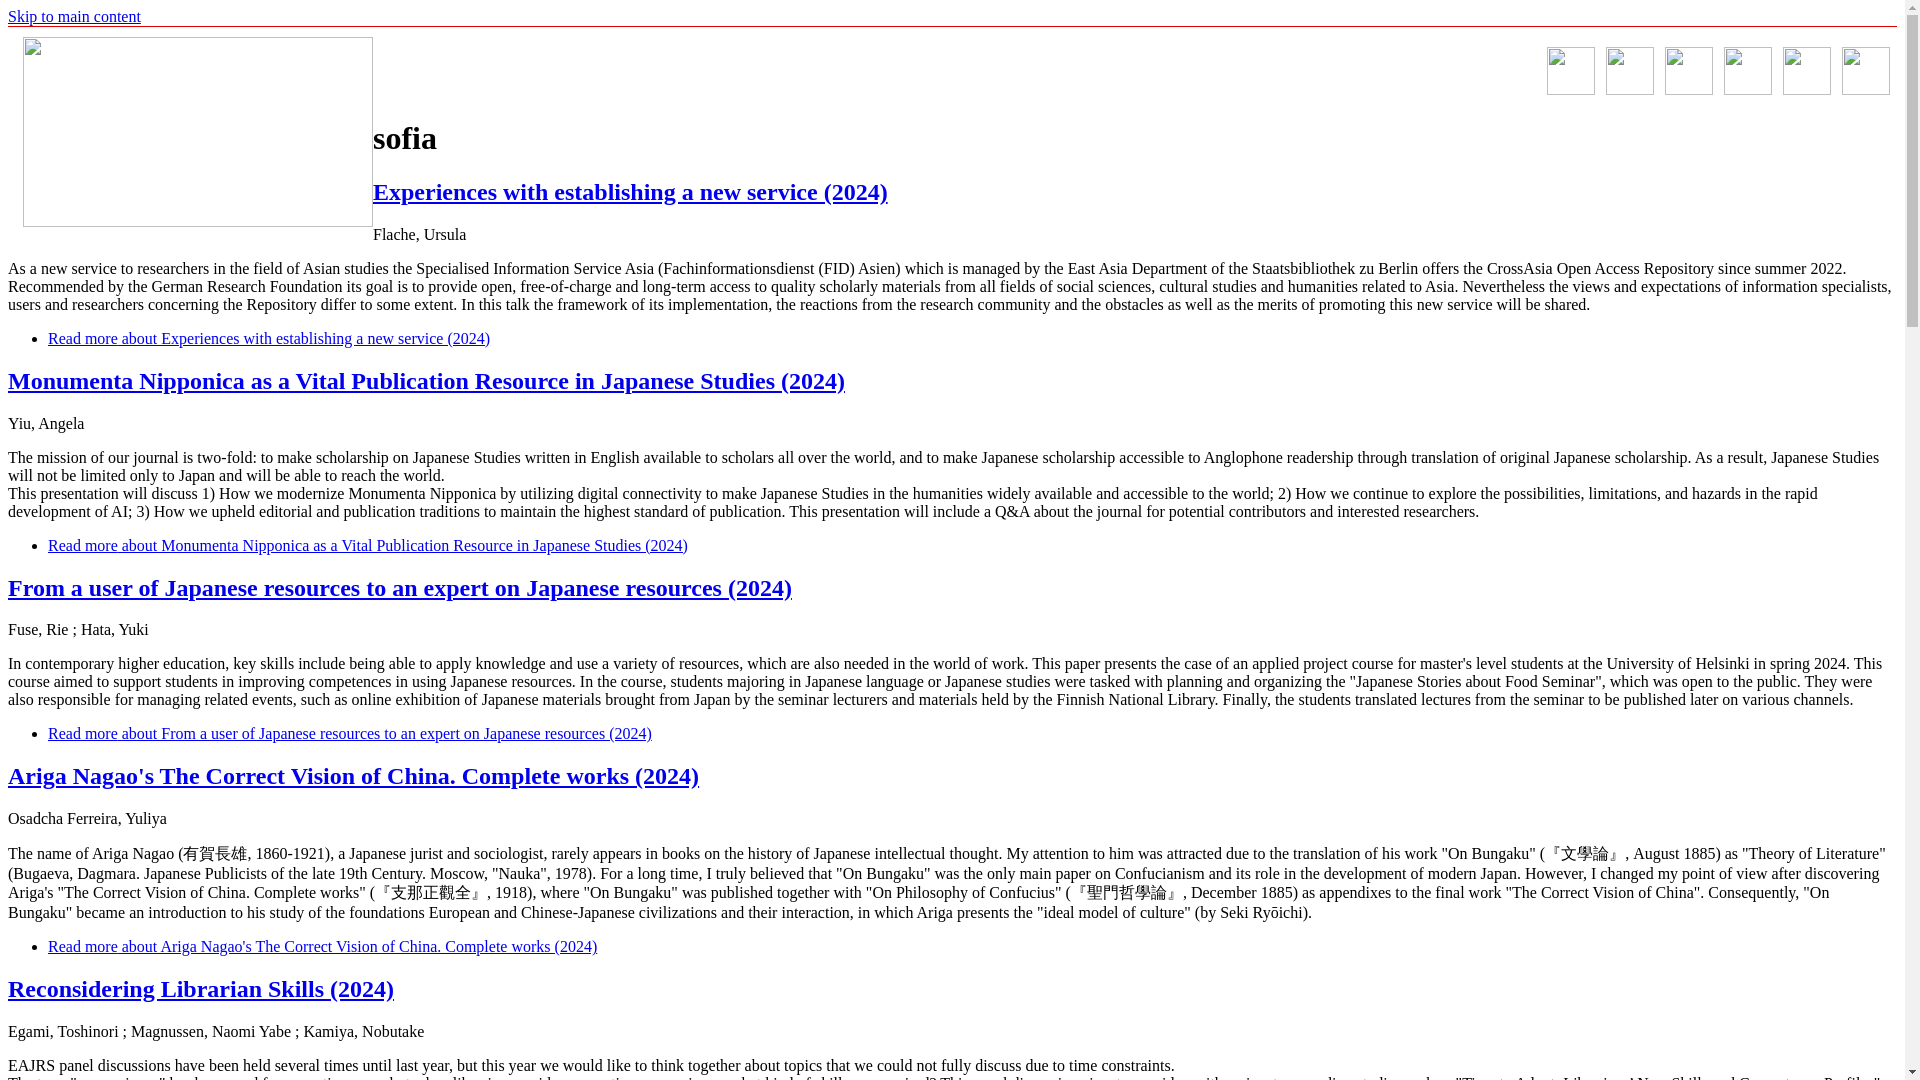  Describe the element at coordinates (74, 16) in the screenshot. I see `Skip to main content` at that location.